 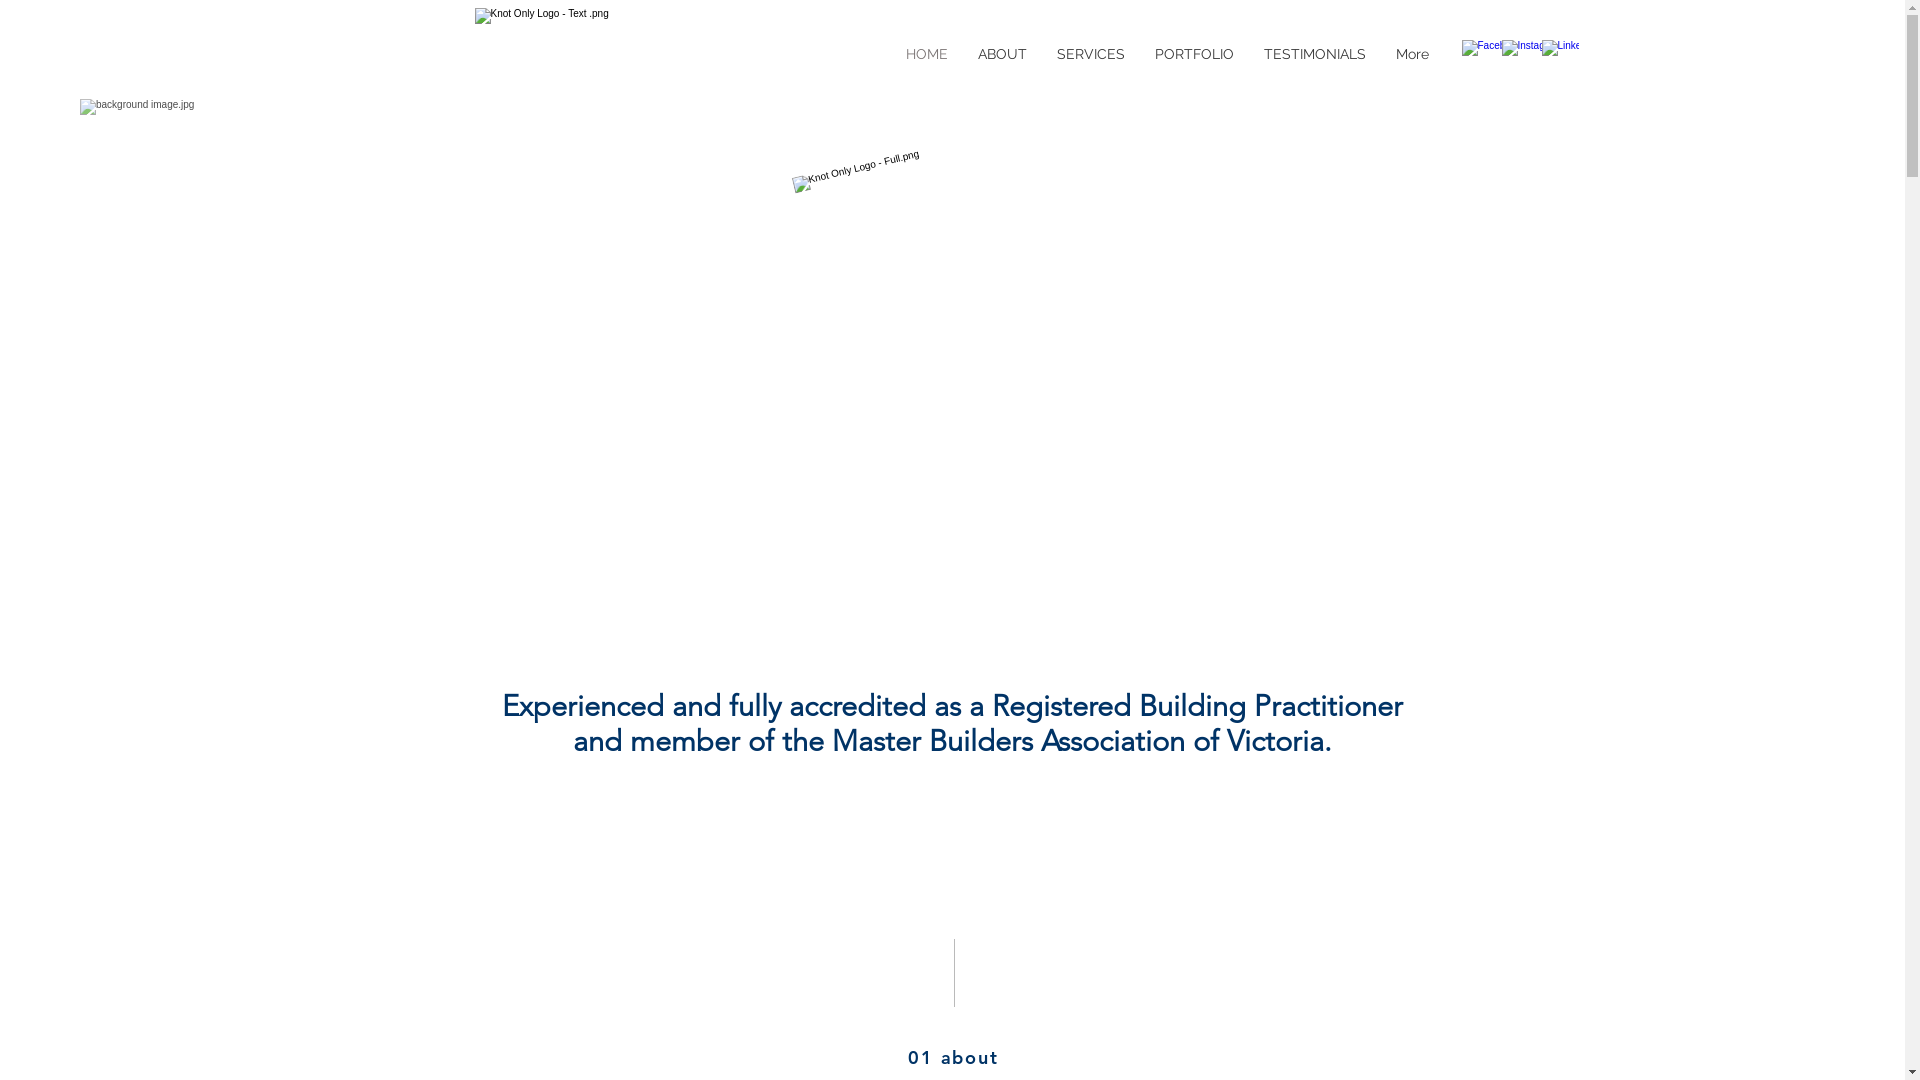 I want to click on ABOUT, so click(x=1002, y=54).